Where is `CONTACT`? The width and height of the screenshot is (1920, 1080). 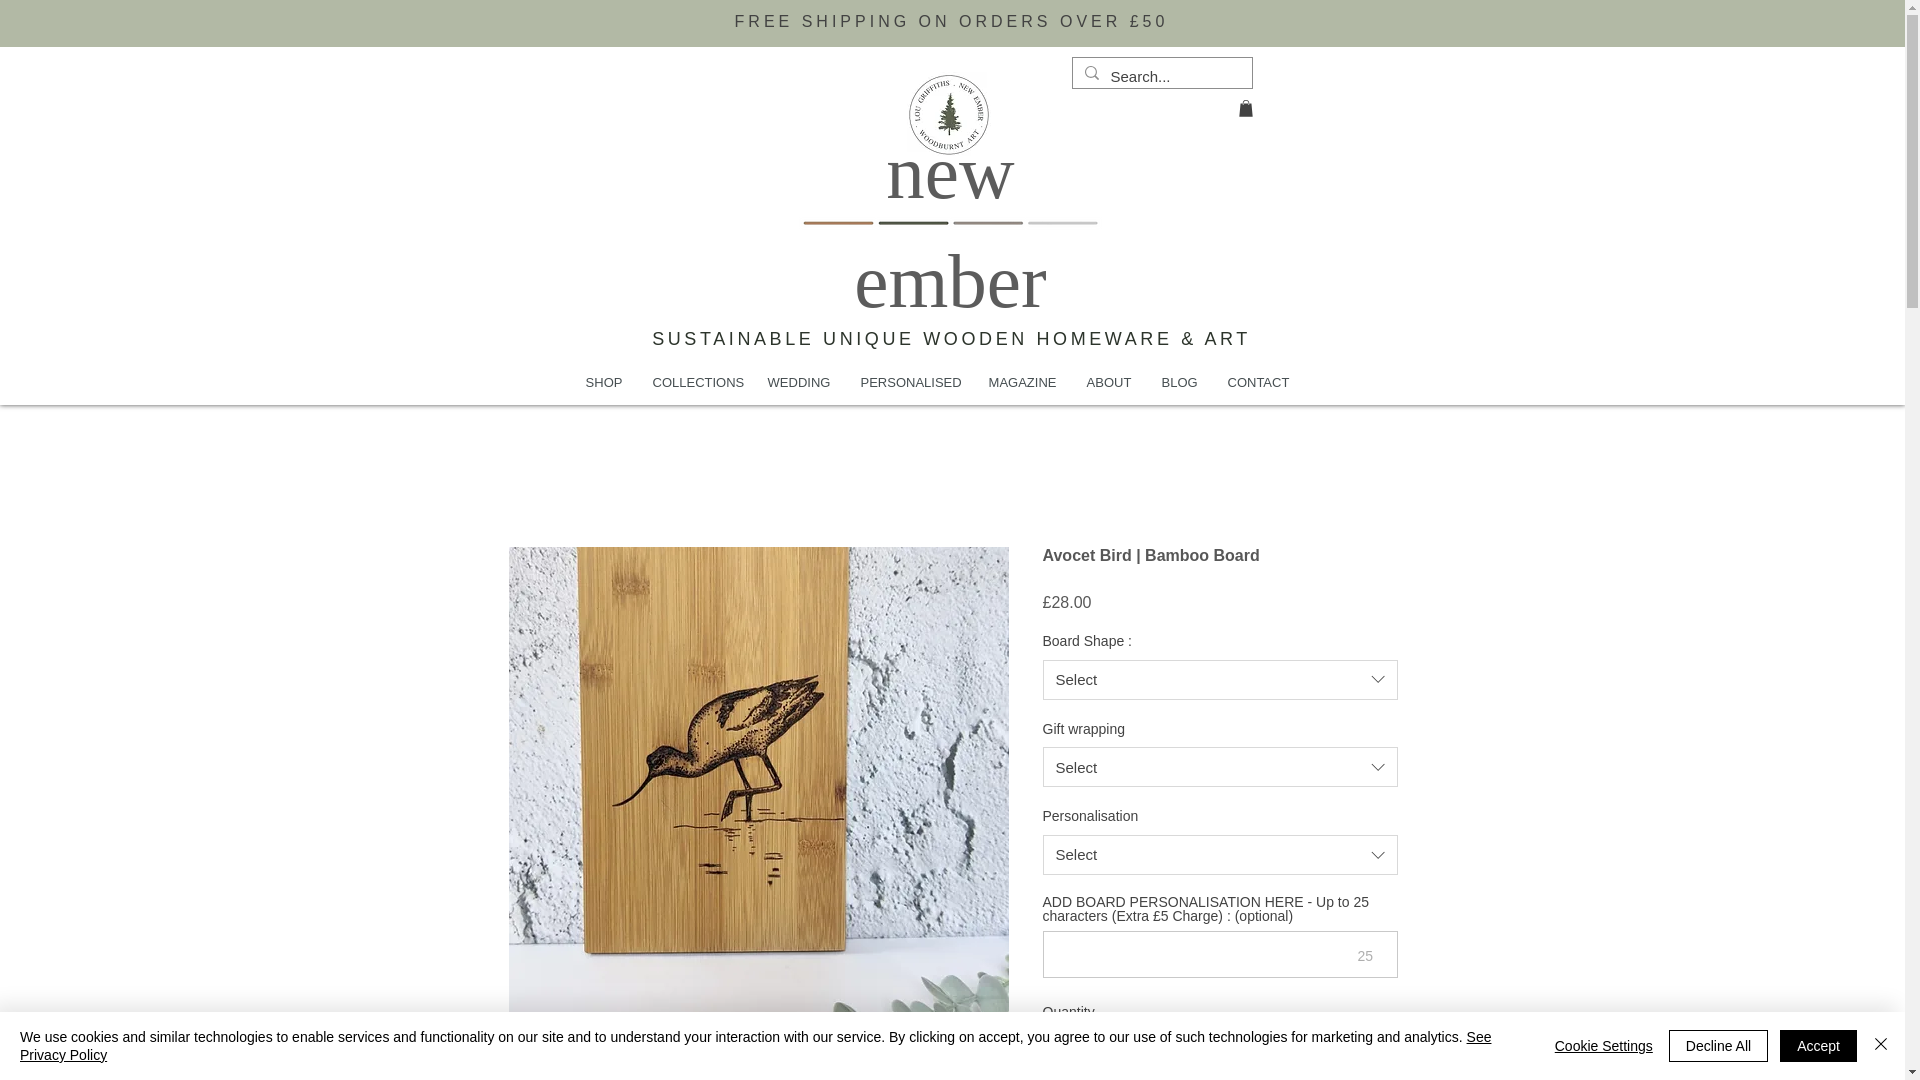 CONTACT is located at coordinates (1256, 382).